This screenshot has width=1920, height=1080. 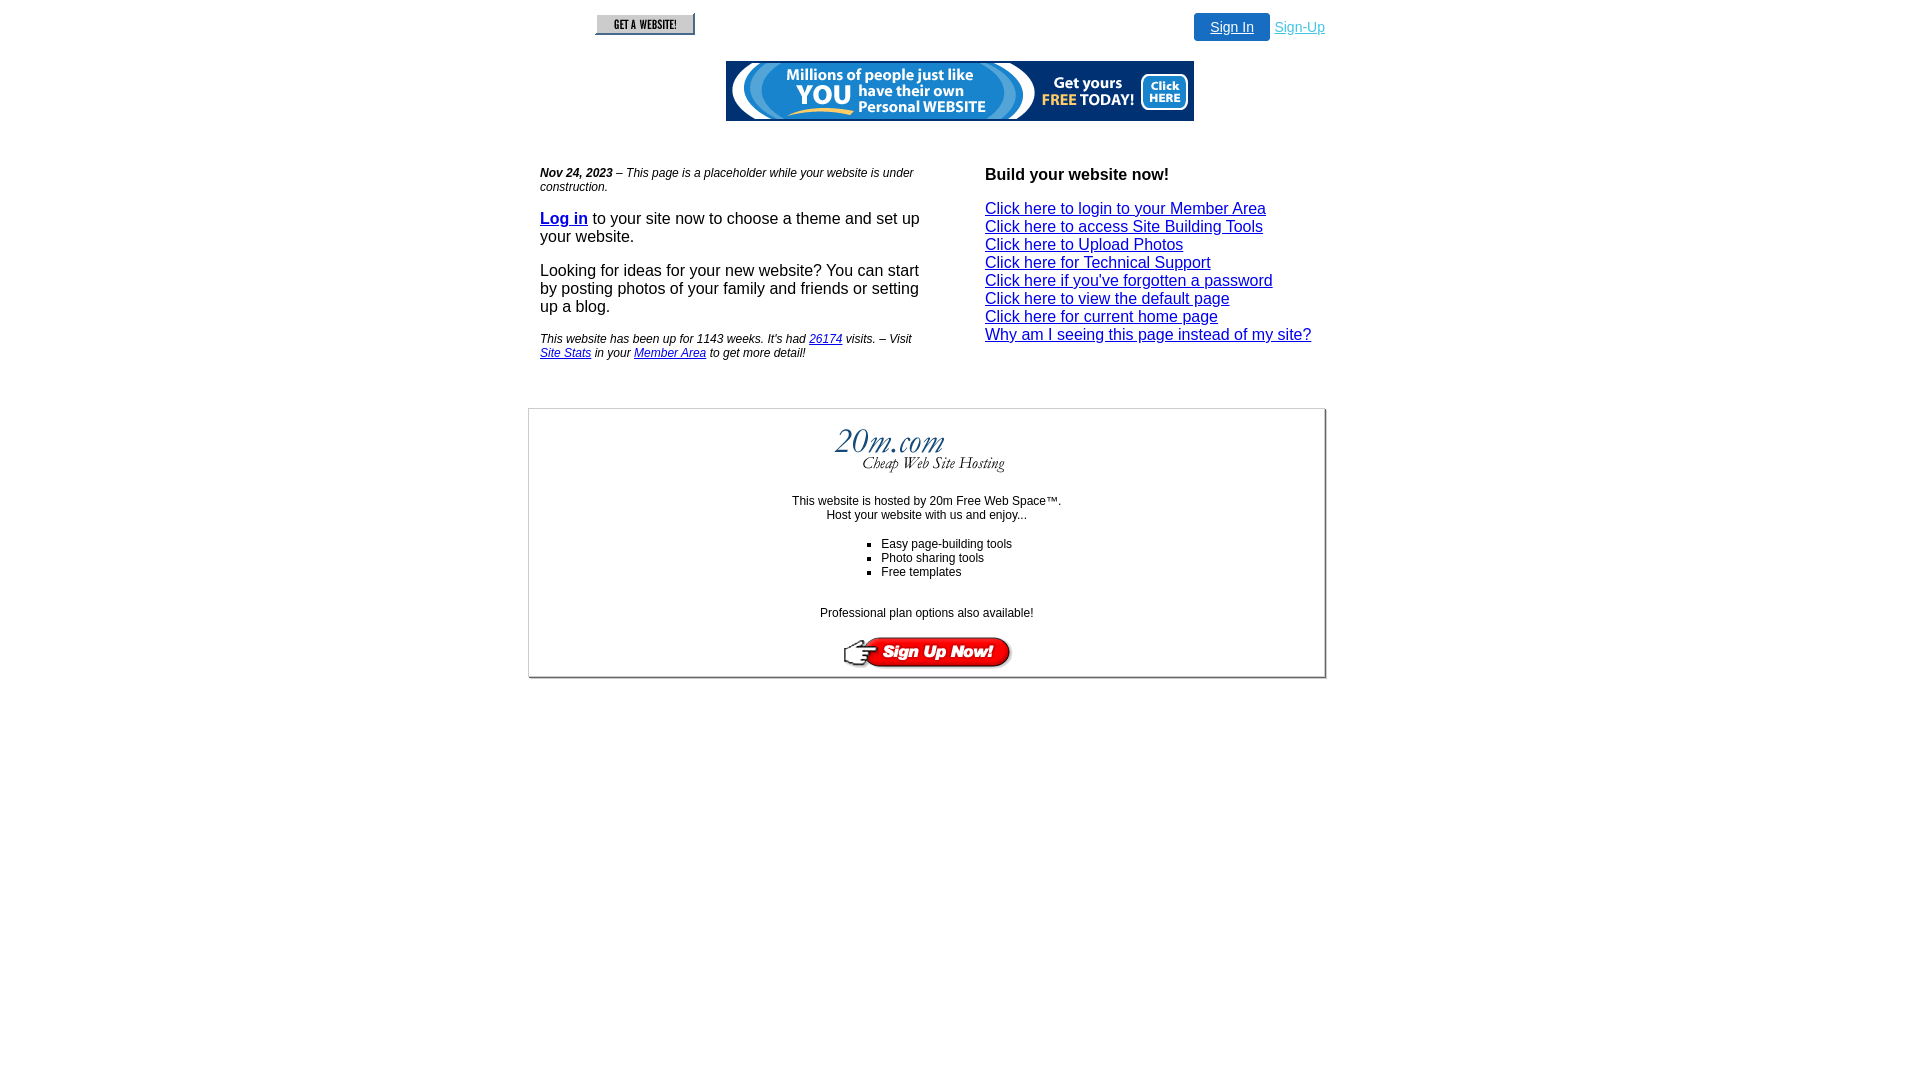 I want to click on Site Stats, so click(x=566, y=353).